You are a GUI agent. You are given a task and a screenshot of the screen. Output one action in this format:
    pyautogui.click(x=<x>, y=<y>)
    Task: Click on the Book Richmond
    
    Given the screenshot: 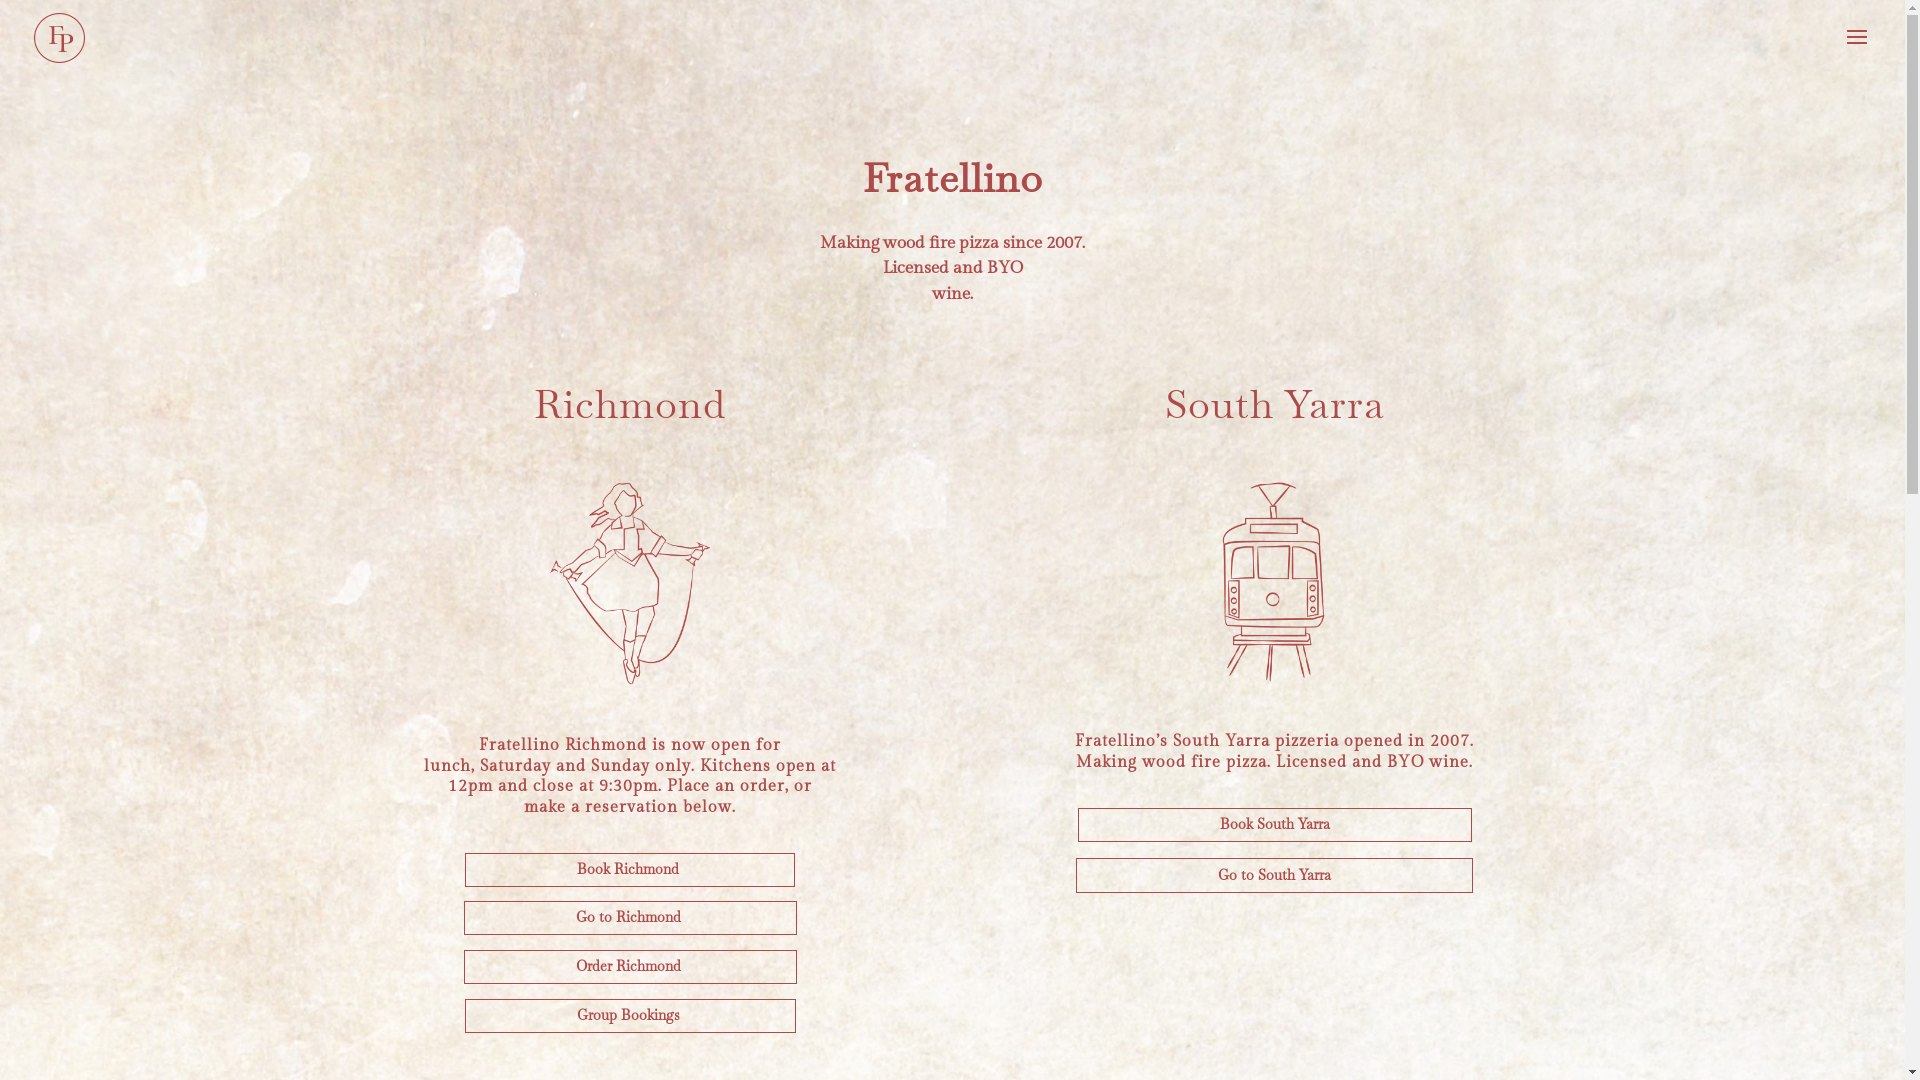 What is the action you would take?
    pyautogui.click(x=630, y=870)
    